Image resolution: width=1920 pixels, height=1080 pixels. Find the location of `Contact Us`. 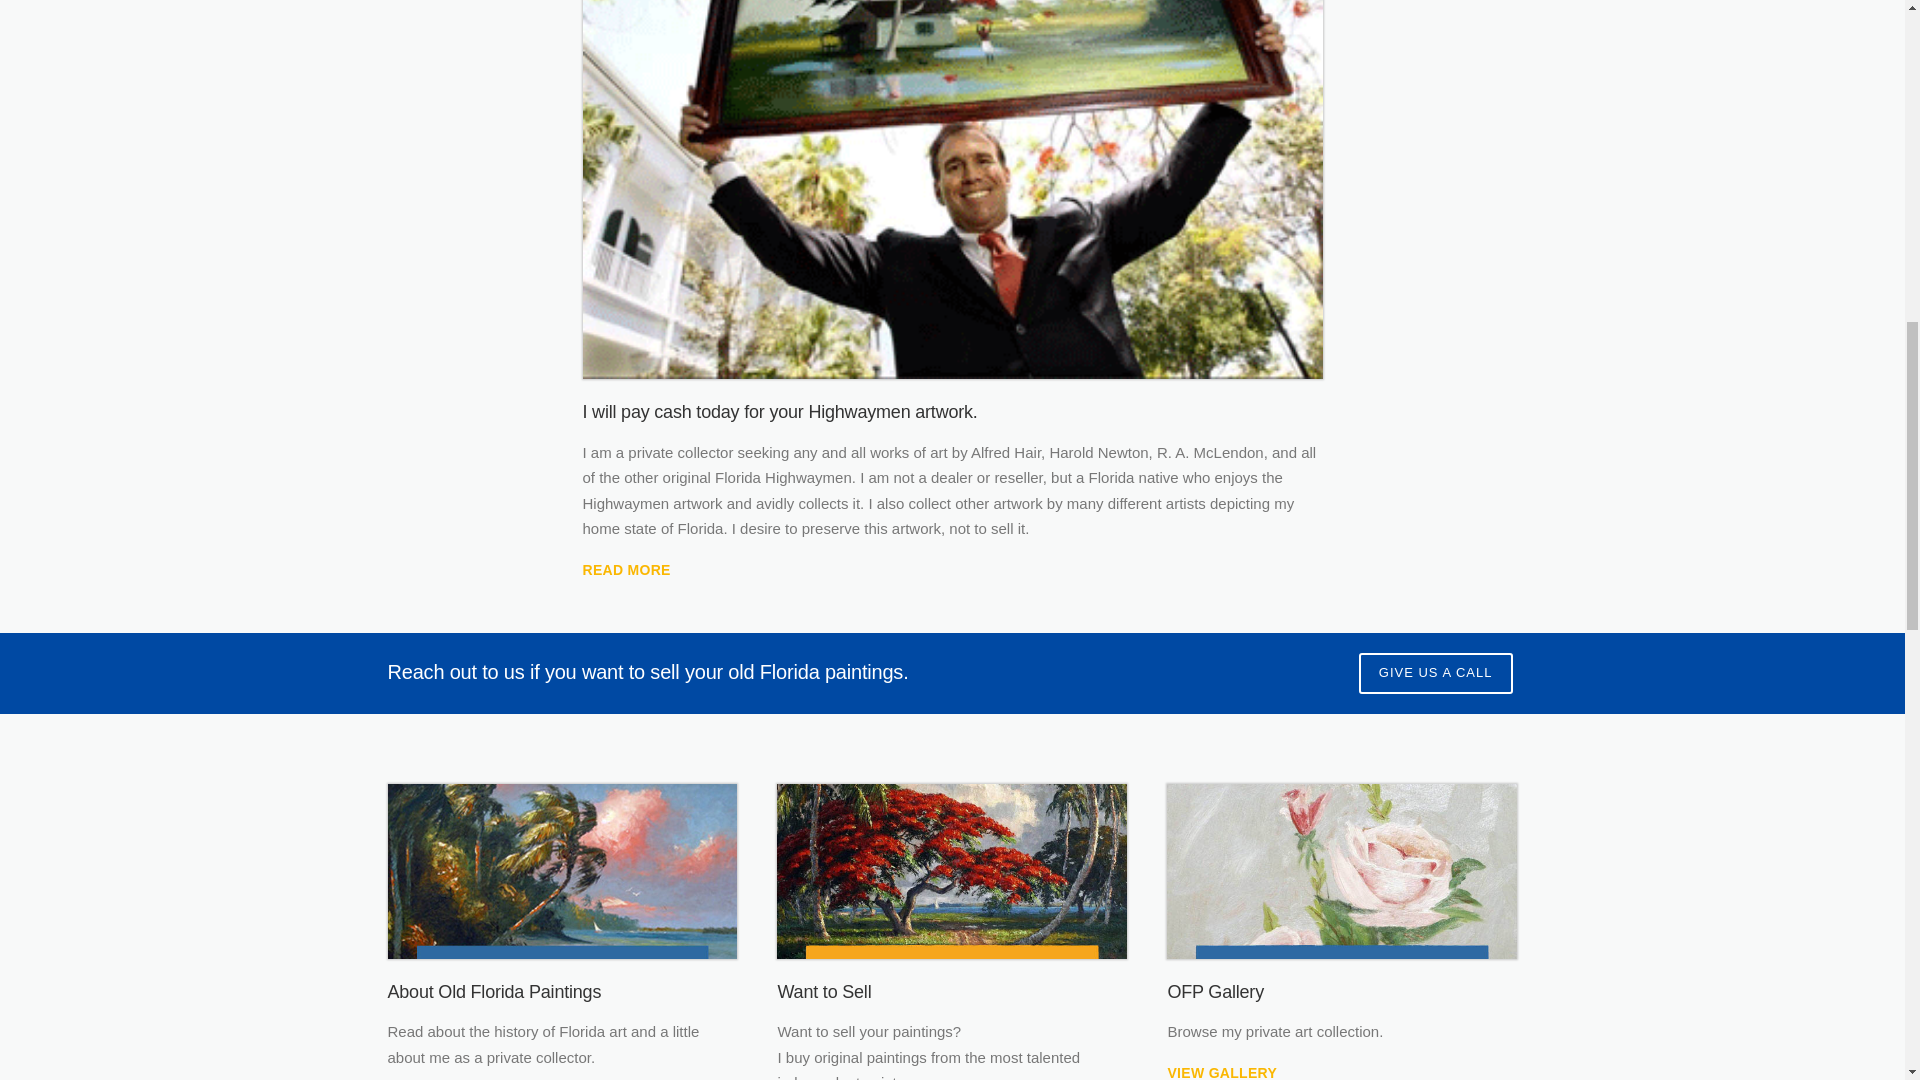

Contact Us is located at coordinates (1436, 674).